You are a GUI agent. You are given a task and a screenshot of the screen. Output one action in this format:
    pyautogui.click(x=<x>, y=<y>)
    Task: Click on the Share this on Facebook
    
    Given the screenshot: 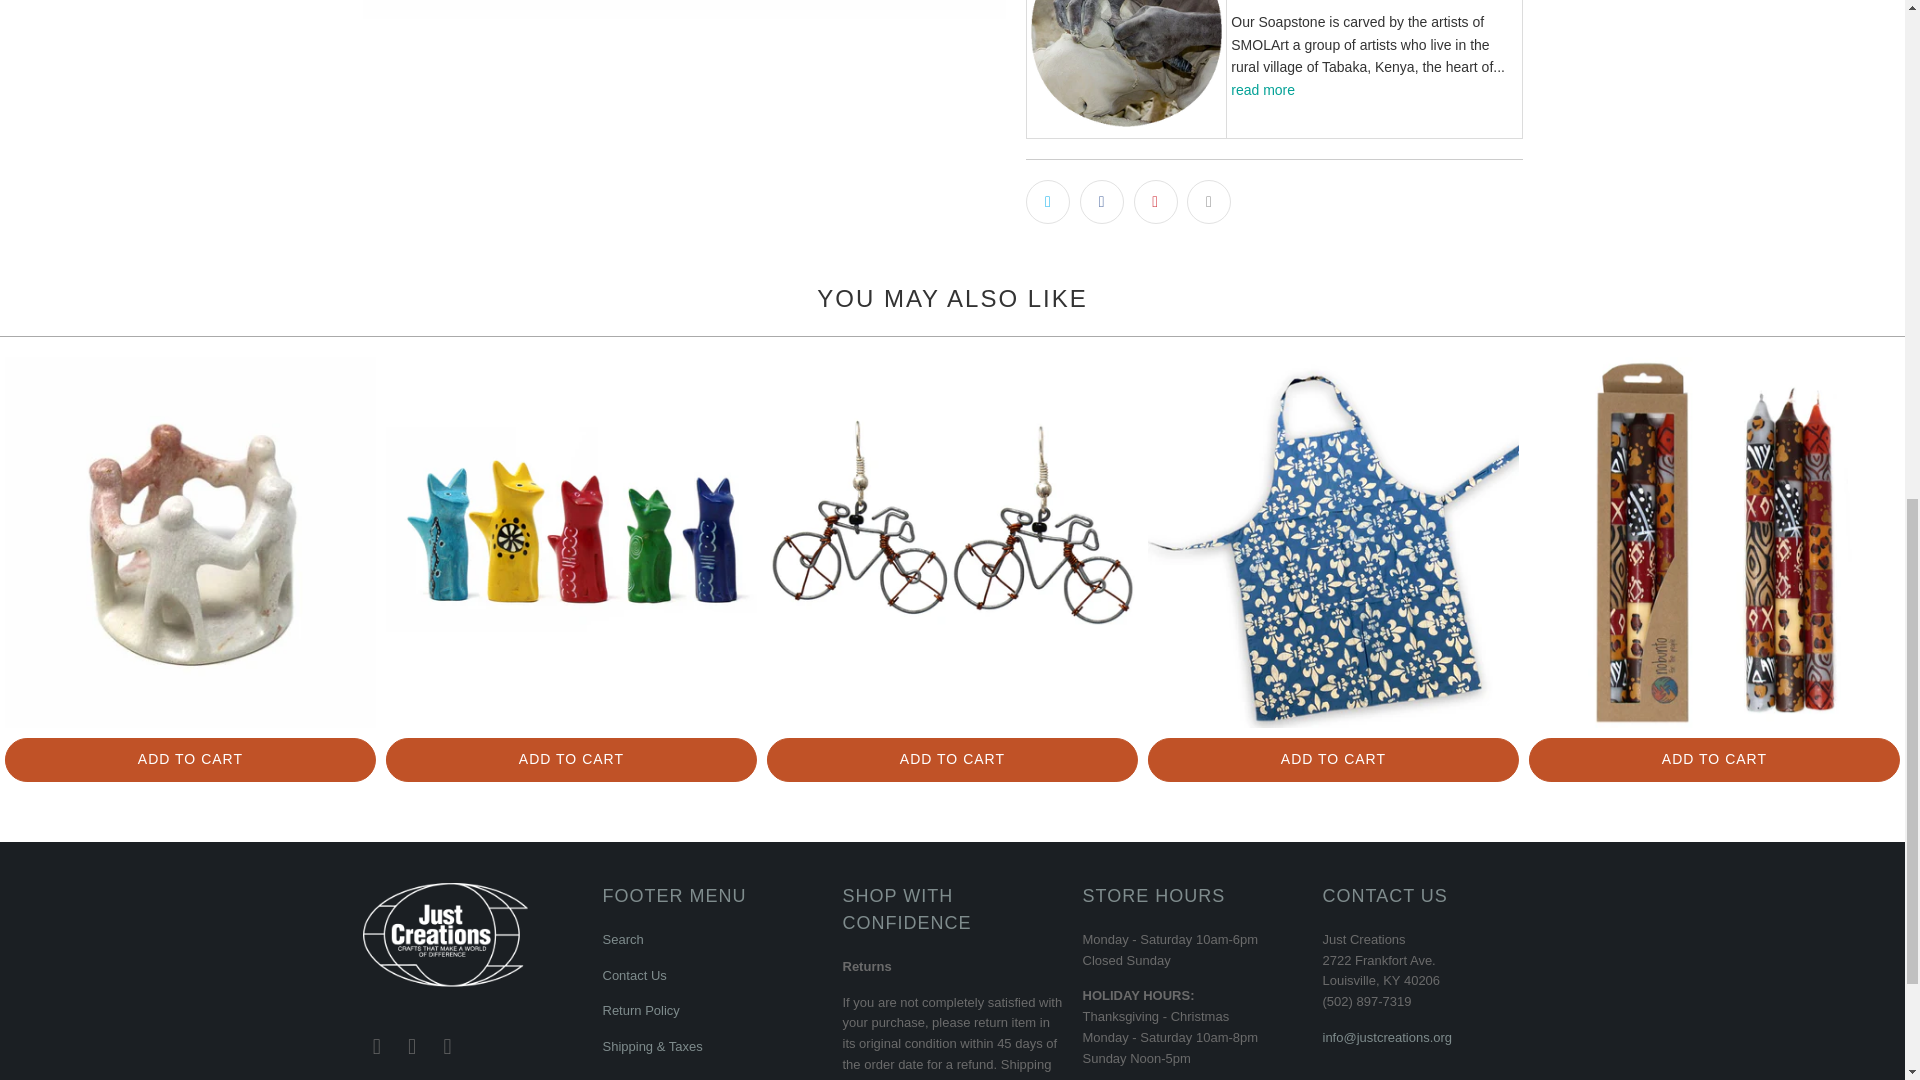 What is the action you would take?
    pyautogui.click(x=1101, y=202)
    